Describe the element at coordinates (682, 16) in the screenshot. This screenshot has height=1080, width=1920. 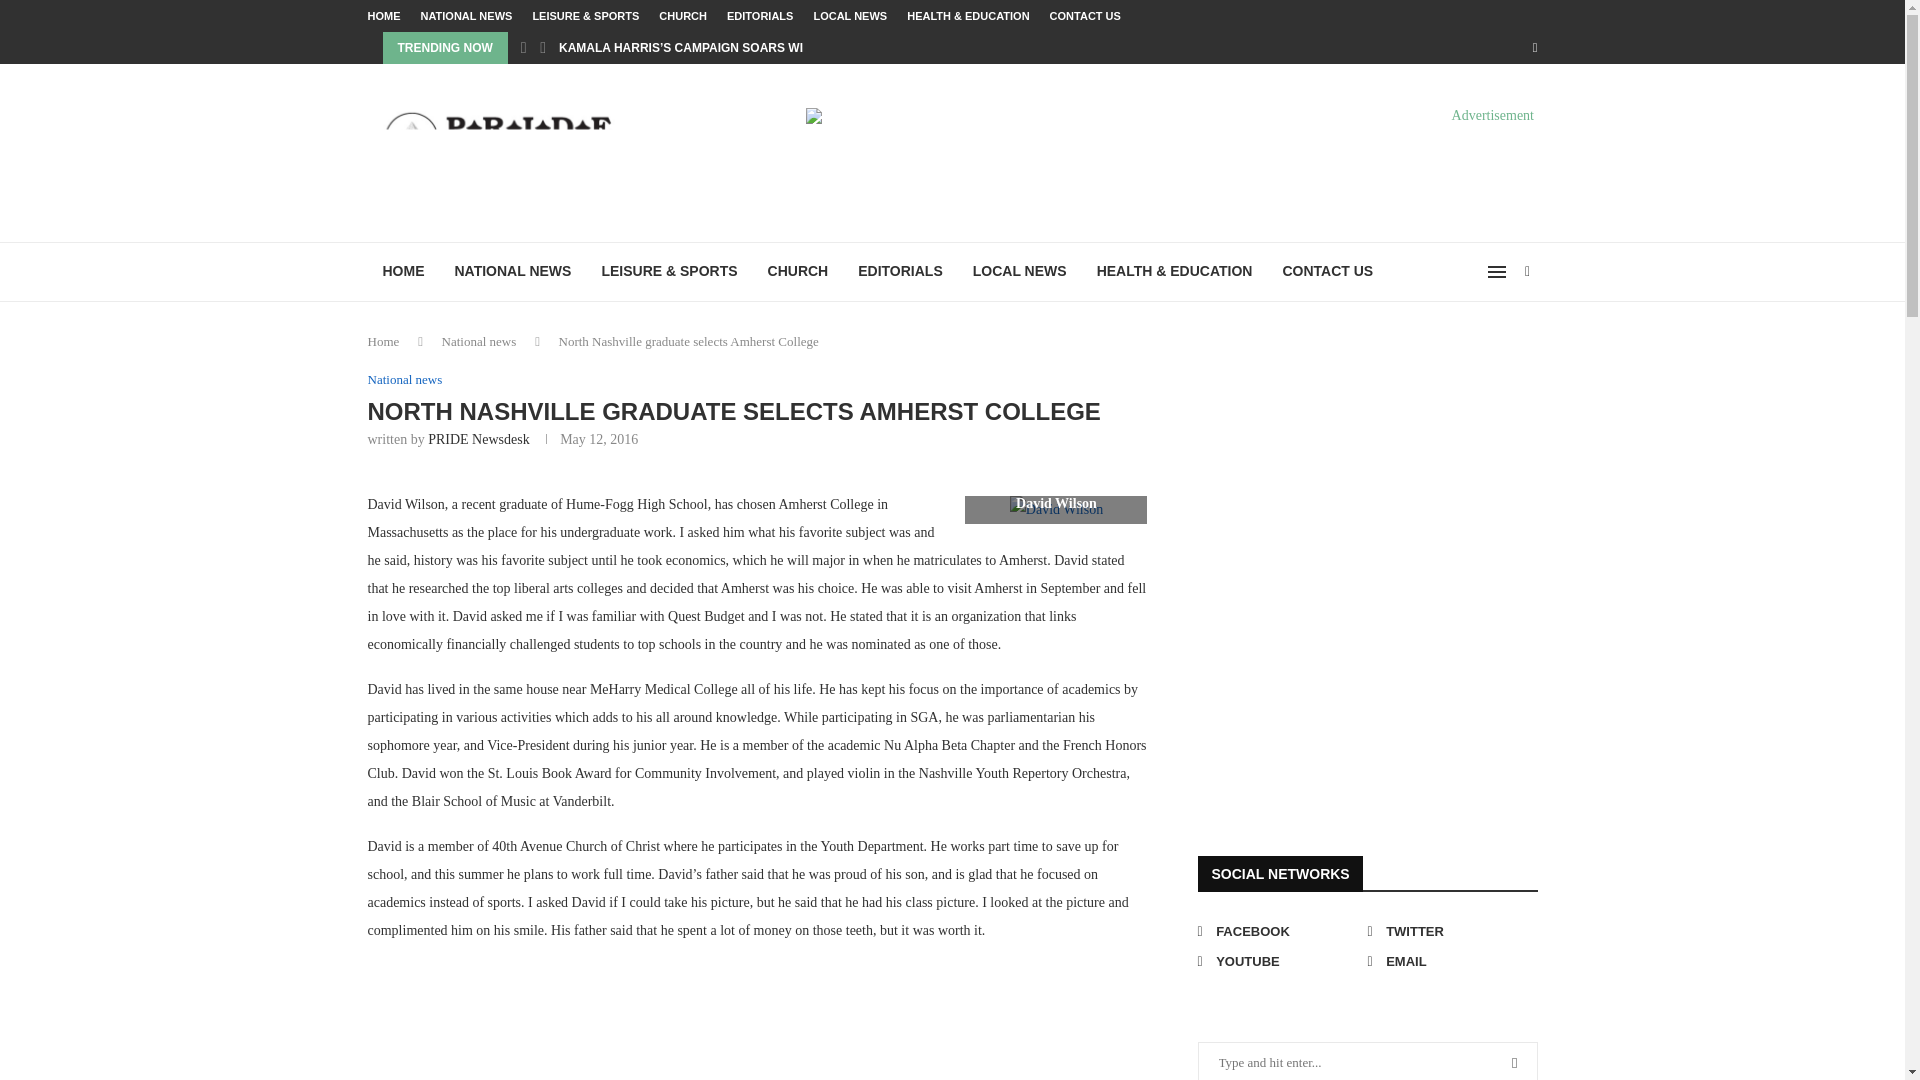
I see `CHURCH` at that location.